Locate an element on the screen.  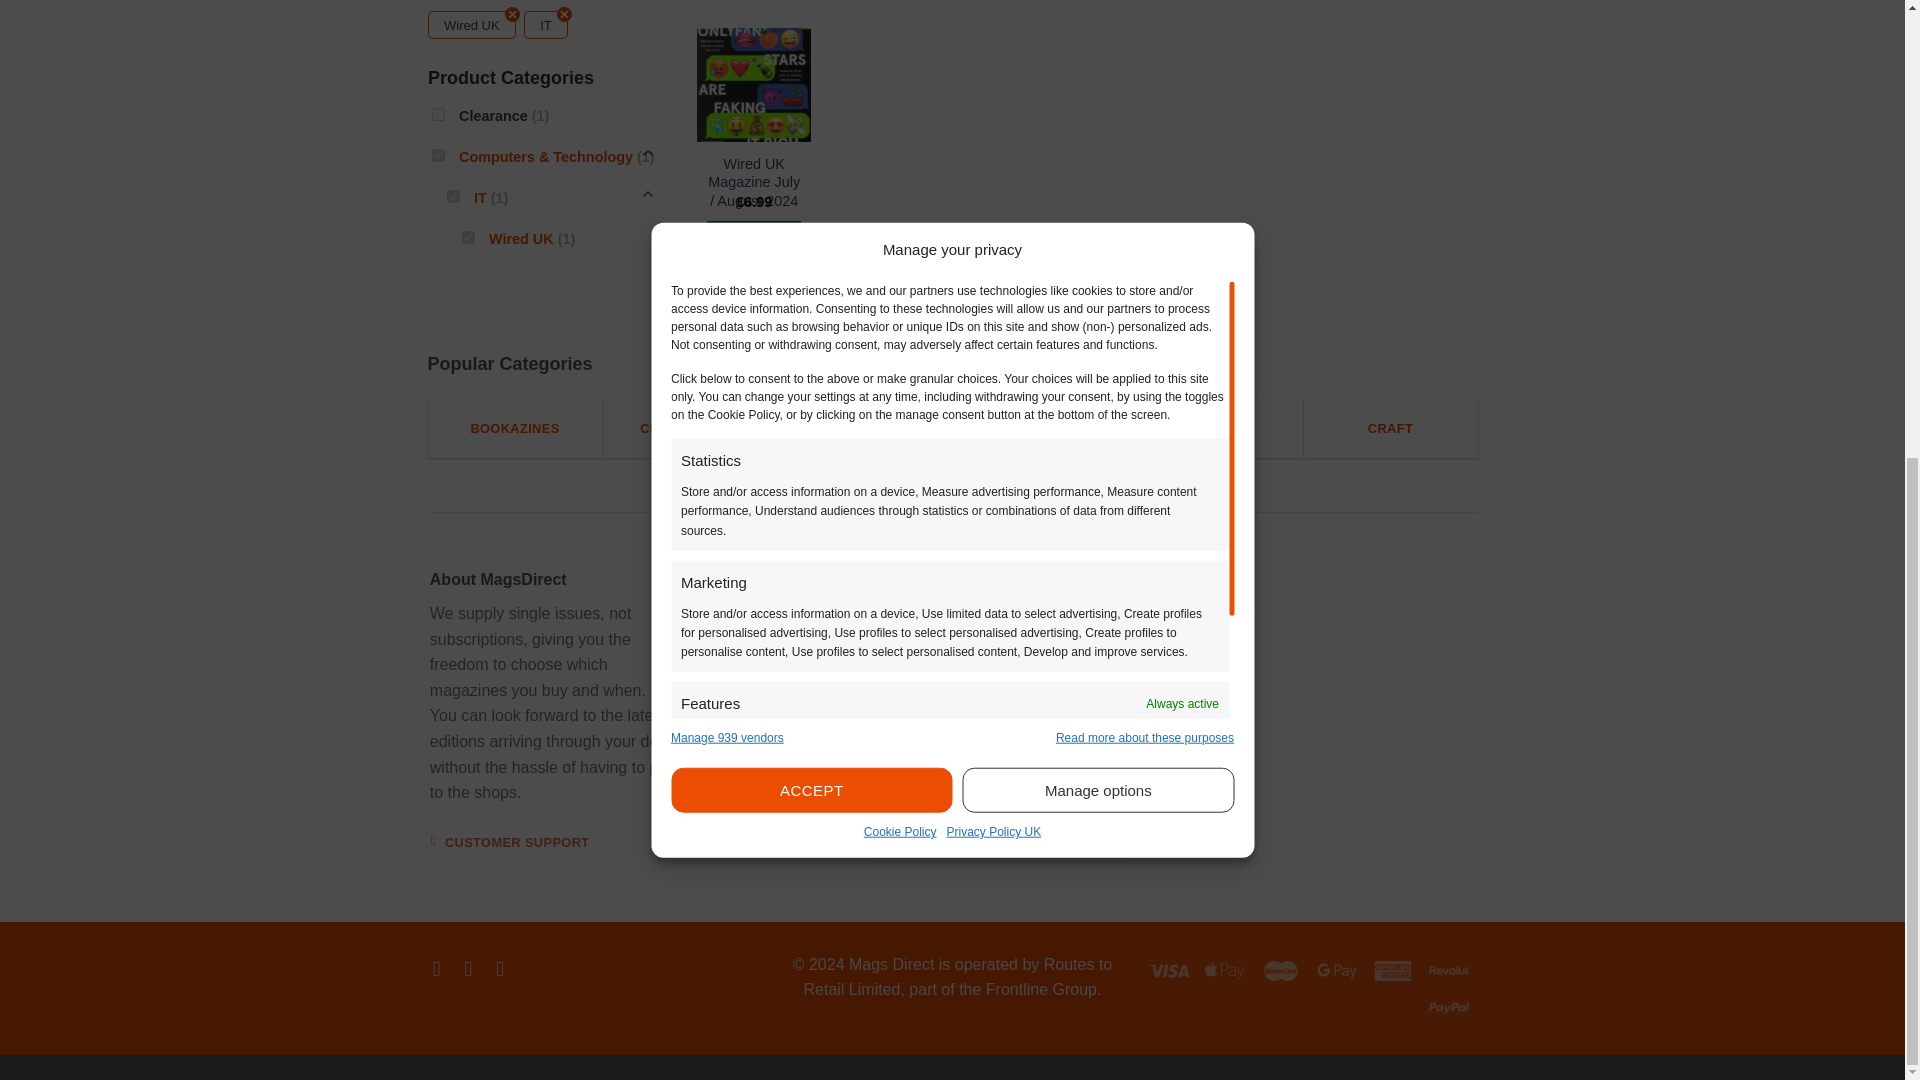
Manage options is located at coordinates (1098, 12).